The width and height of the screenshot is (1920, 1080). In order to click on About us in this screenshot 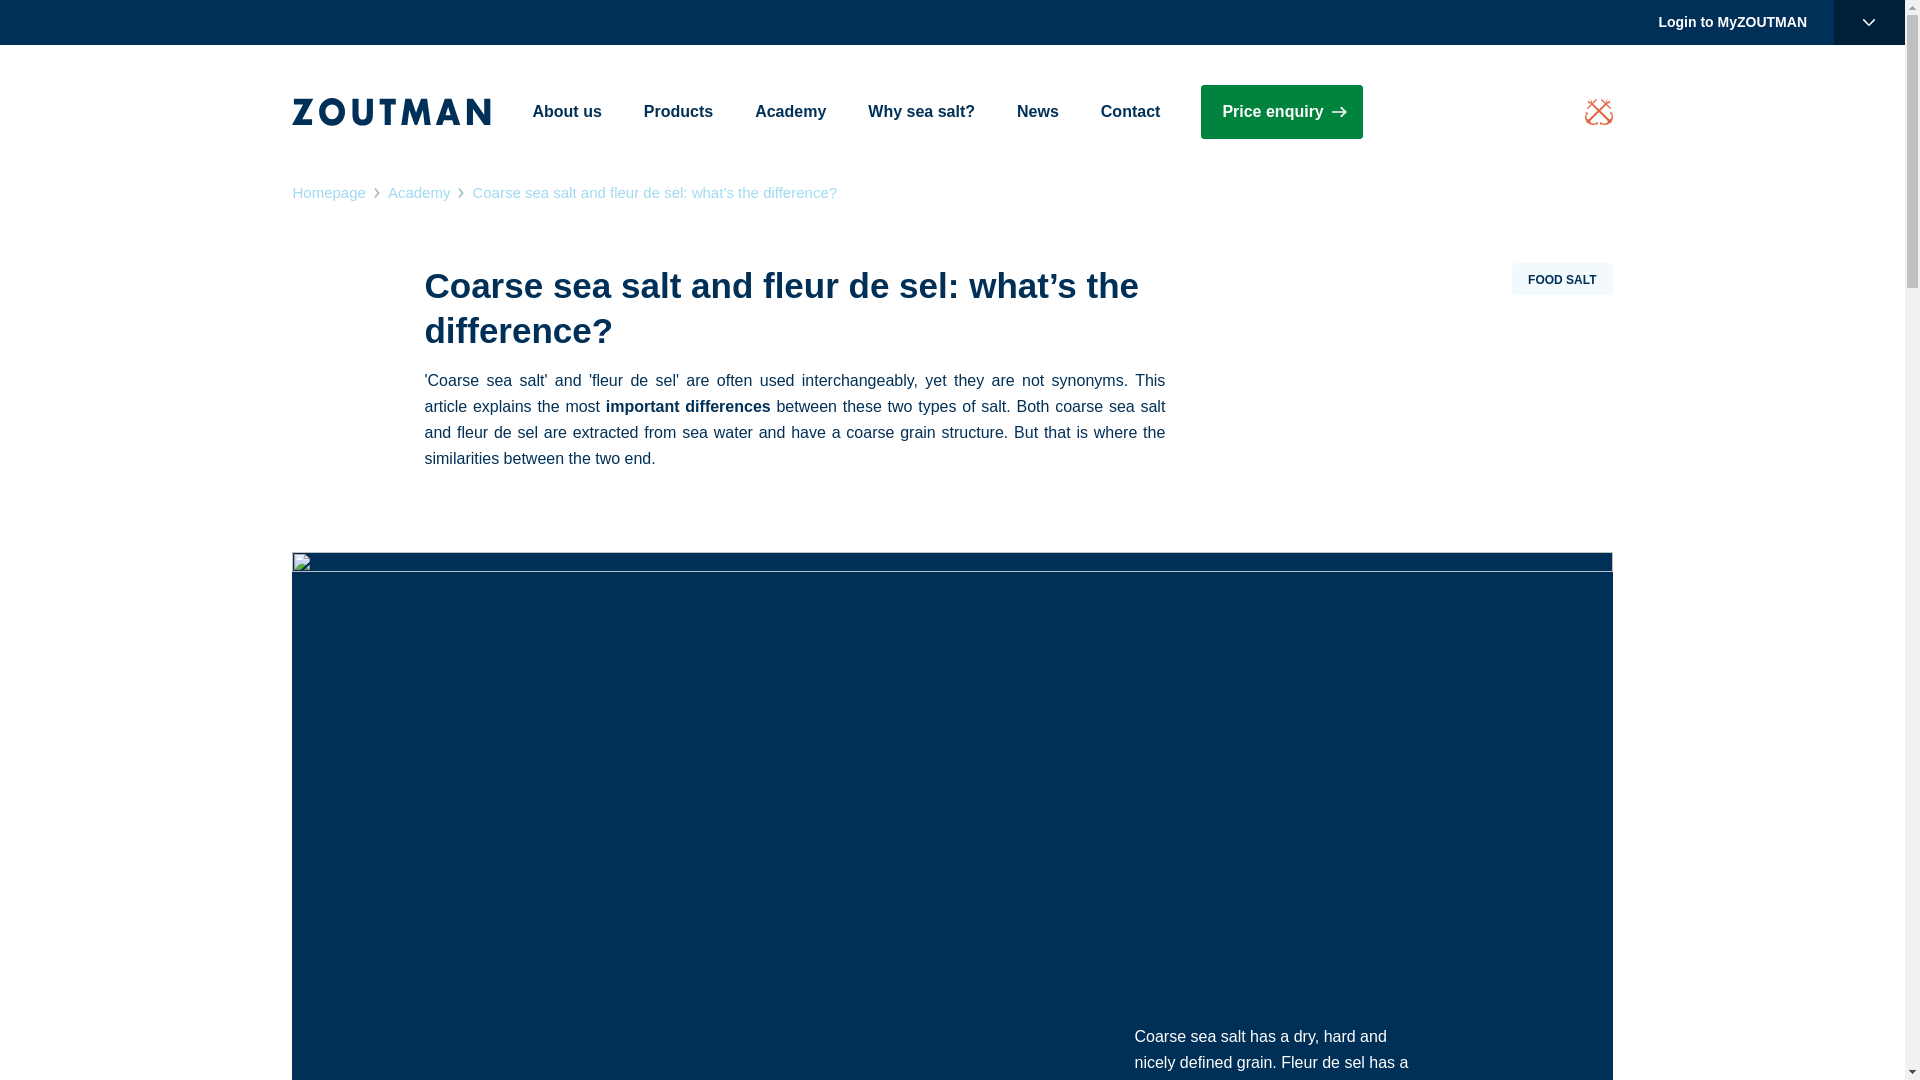, I will do `click(566, 112)`.